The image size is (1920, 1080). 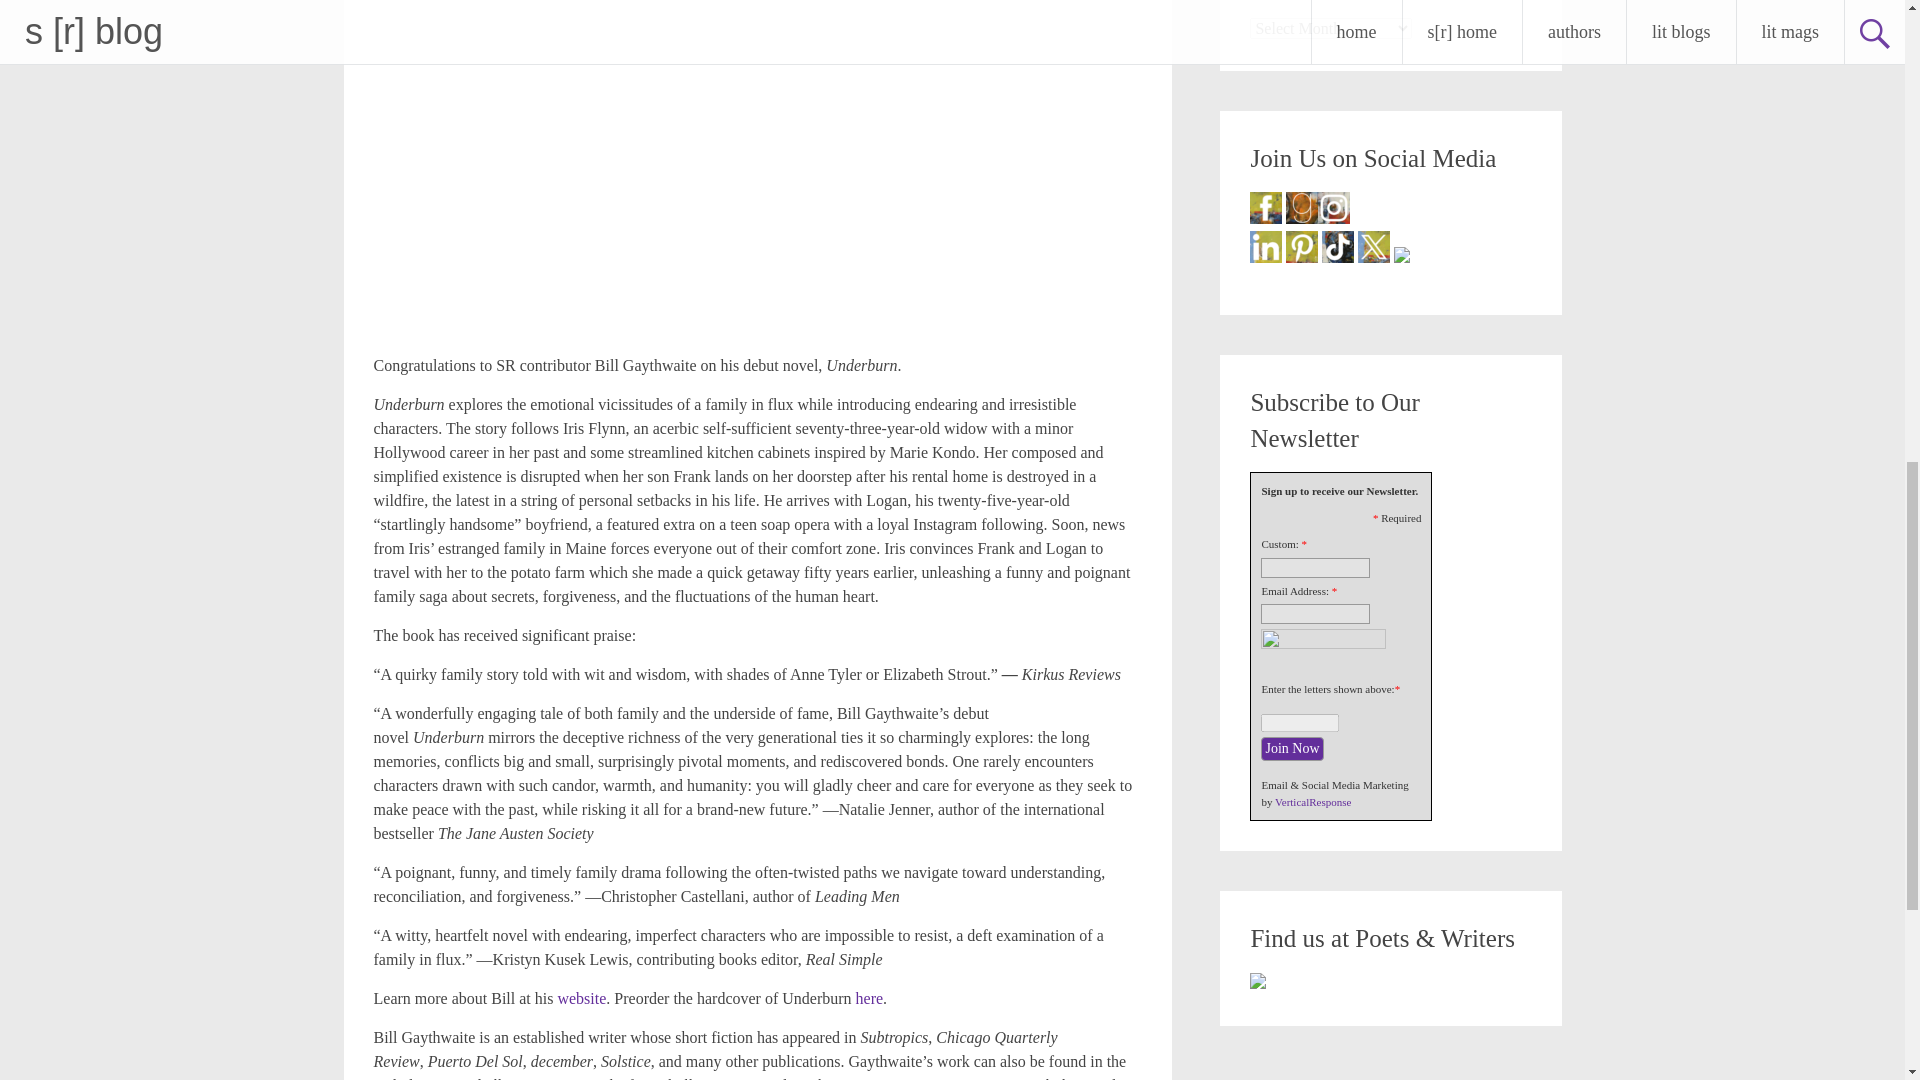 I want to click on website, so click(x=581, y=998).